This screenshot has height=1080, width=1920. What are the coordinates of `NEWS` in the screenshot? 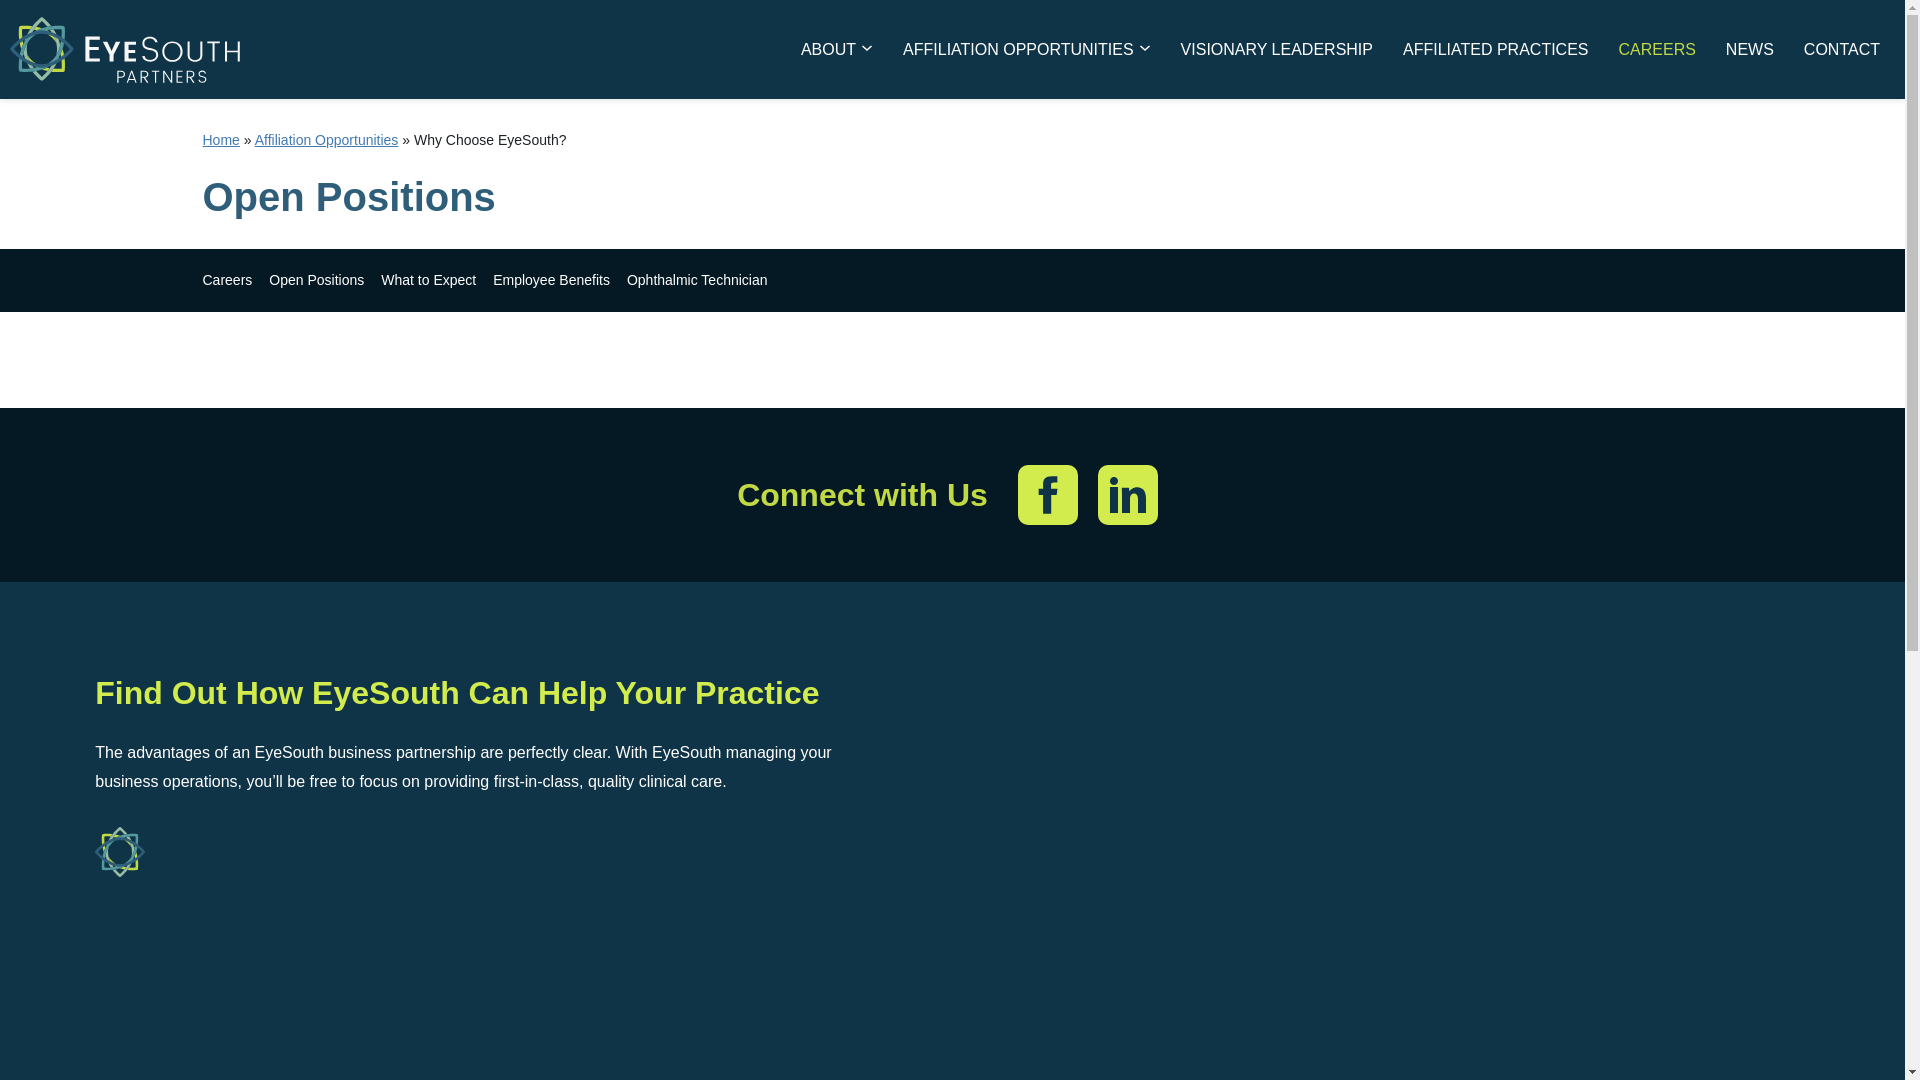 It's located at (1750, 48).